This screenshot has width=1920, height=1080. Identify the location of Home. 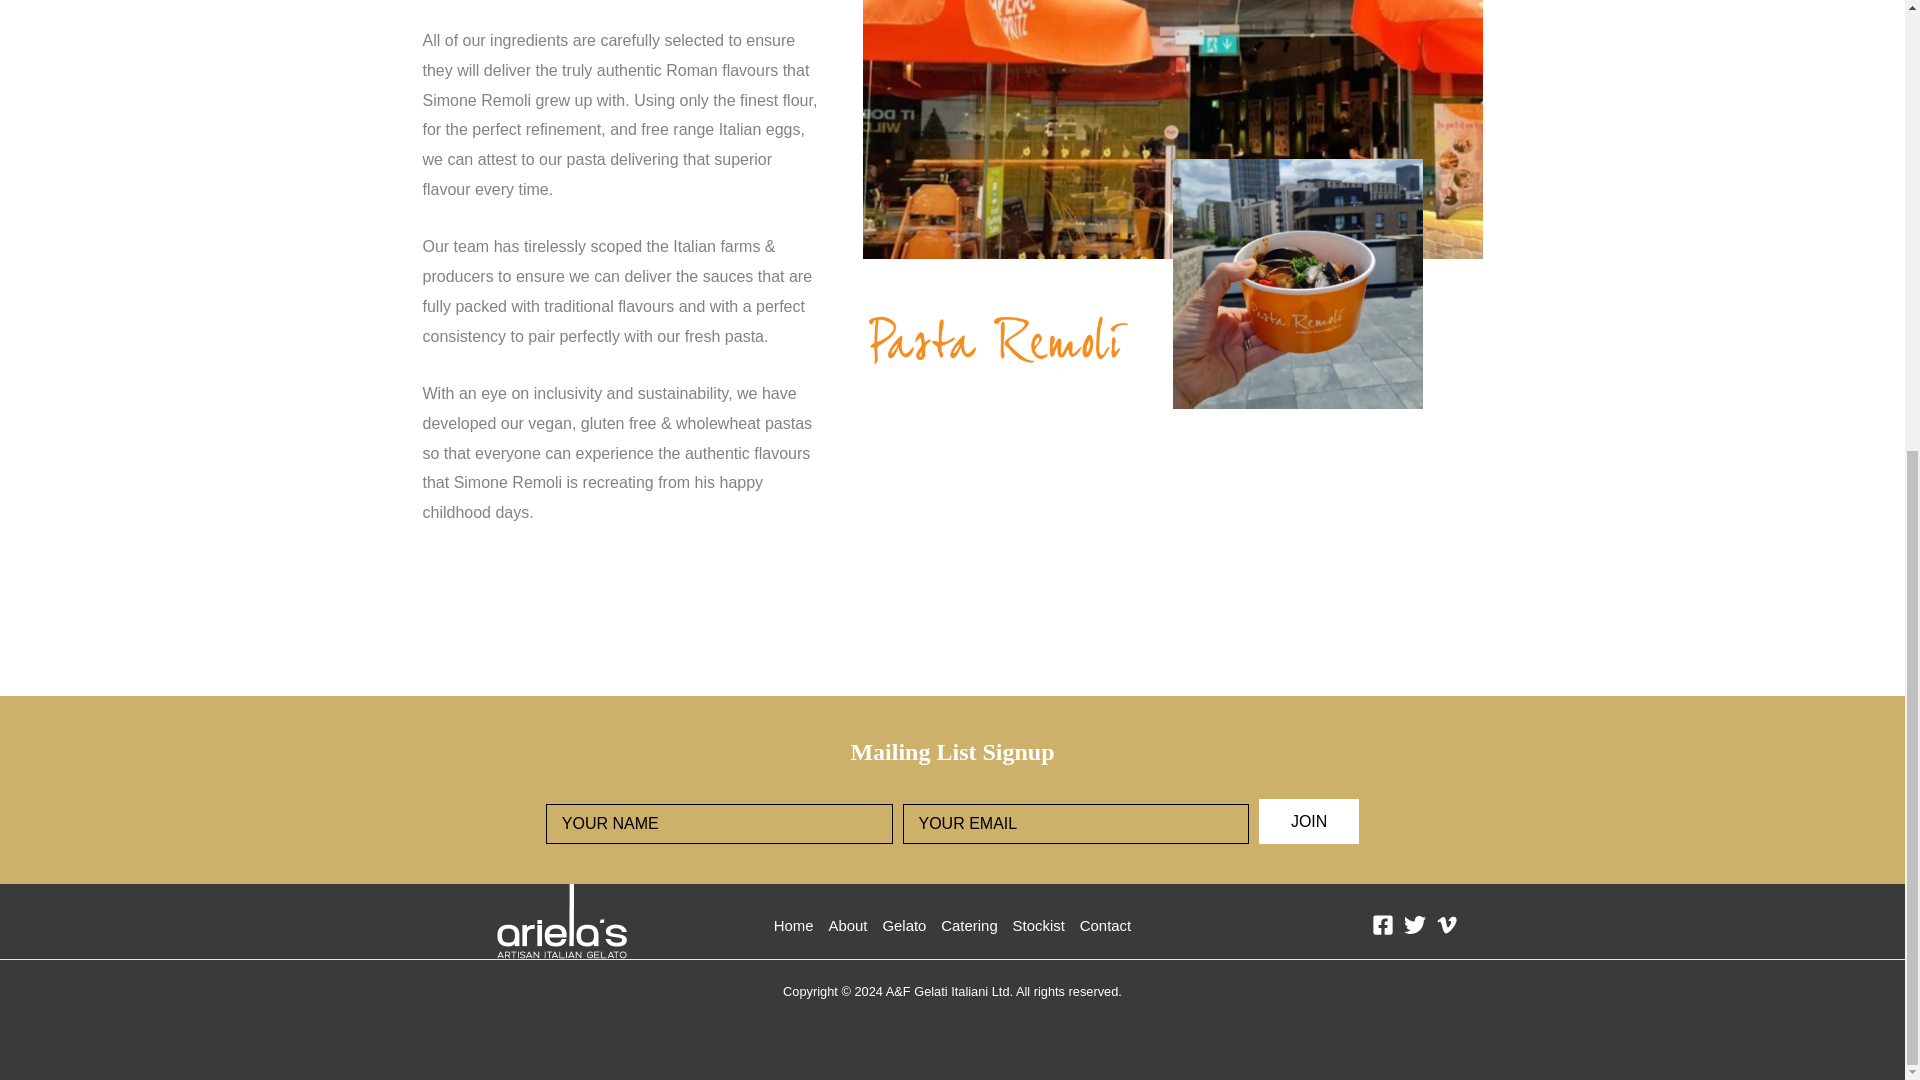
(797, 936).